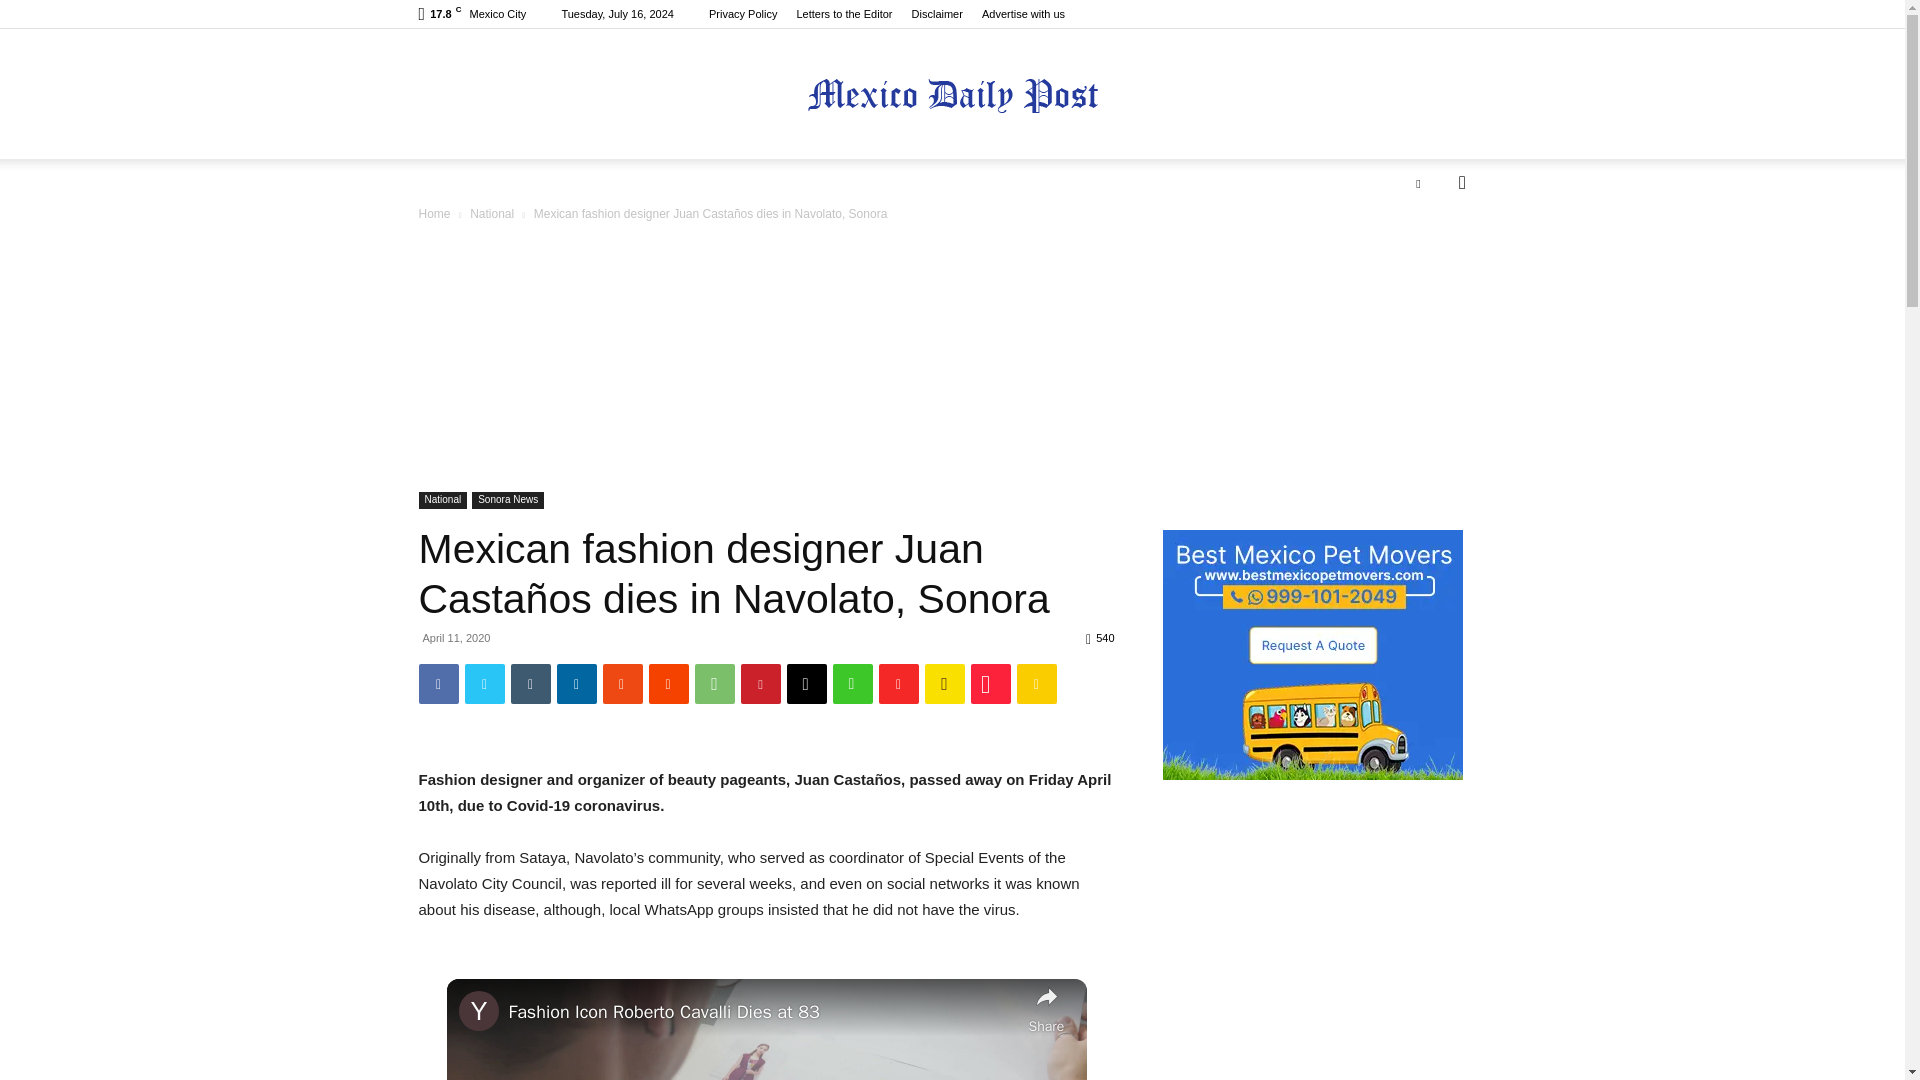 The image size is (1920, 1080). What do you see at coordinates (434, 214) in the screenshot?
I see `Home` at bounding box center [434, 214].